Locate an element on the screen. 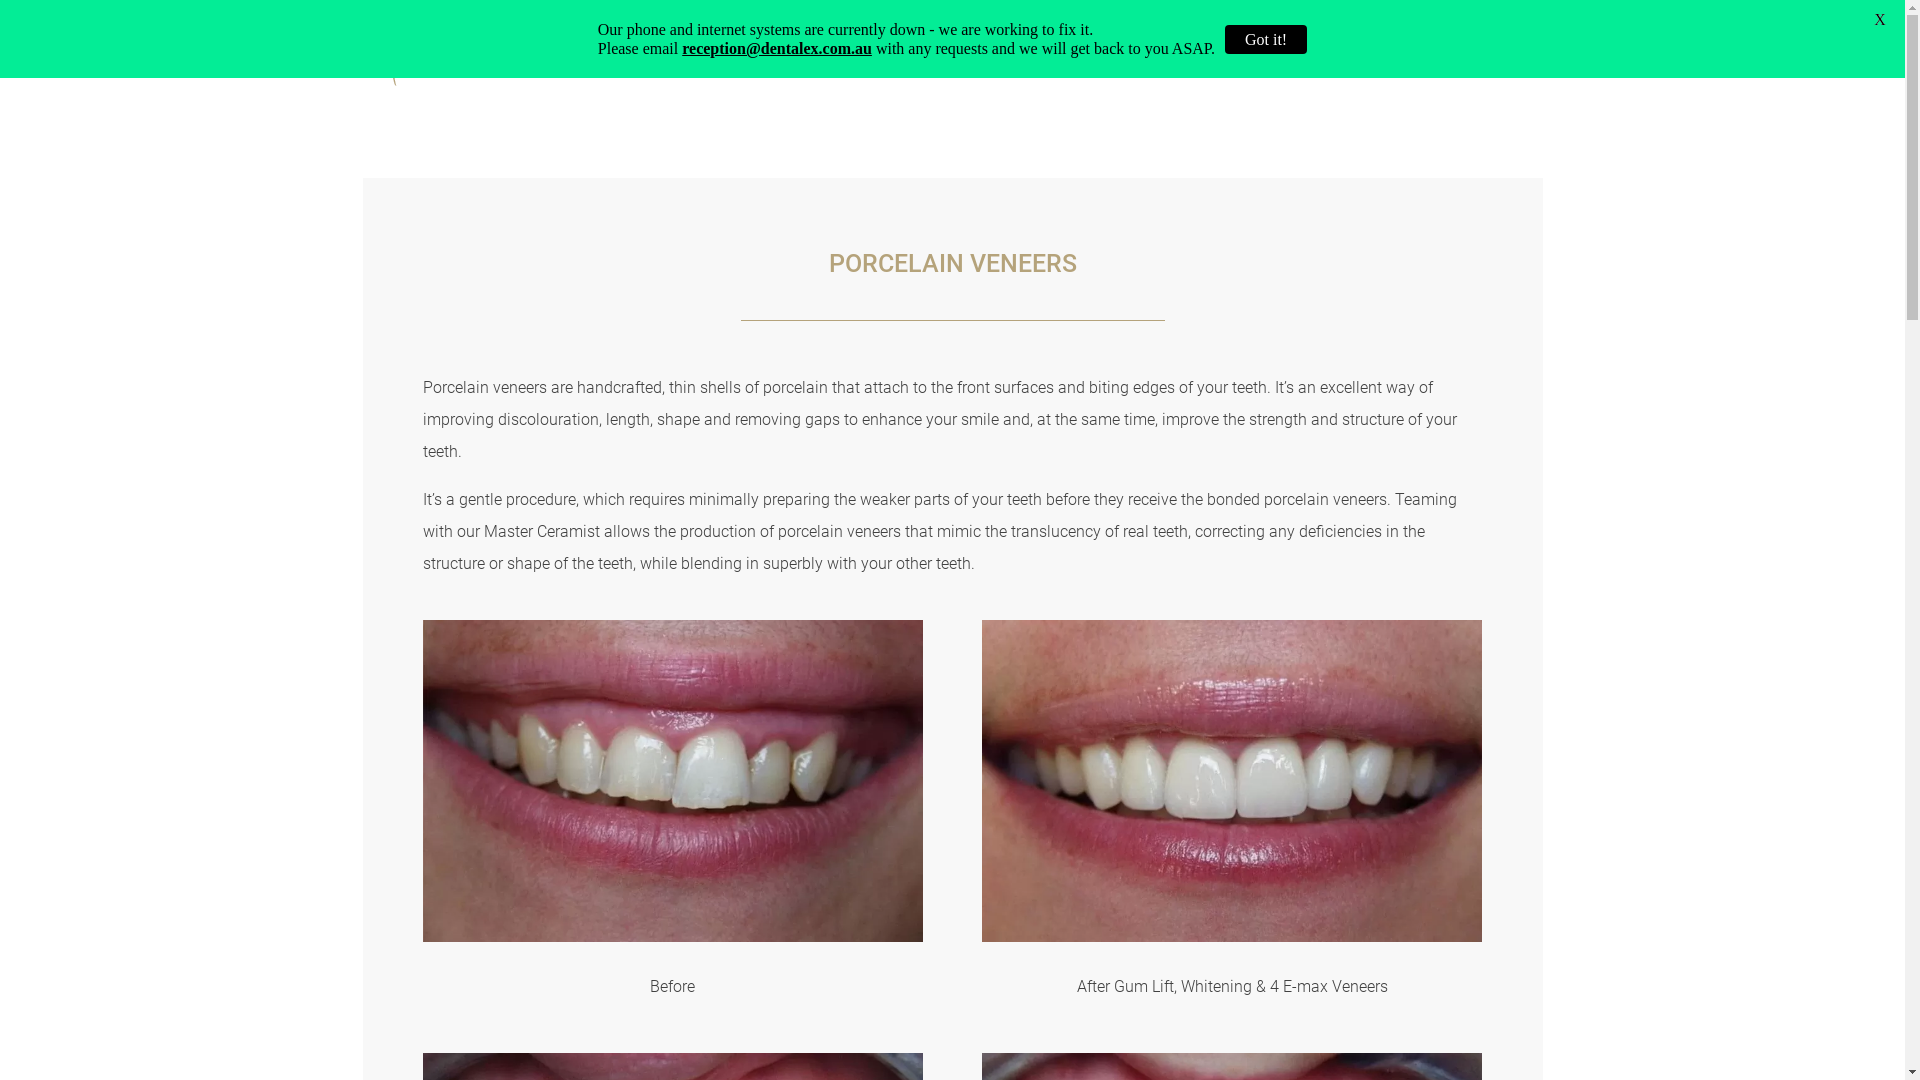 The height and width of the screenshot is (1080, 1920). About is located at coordinates (1001, 56).